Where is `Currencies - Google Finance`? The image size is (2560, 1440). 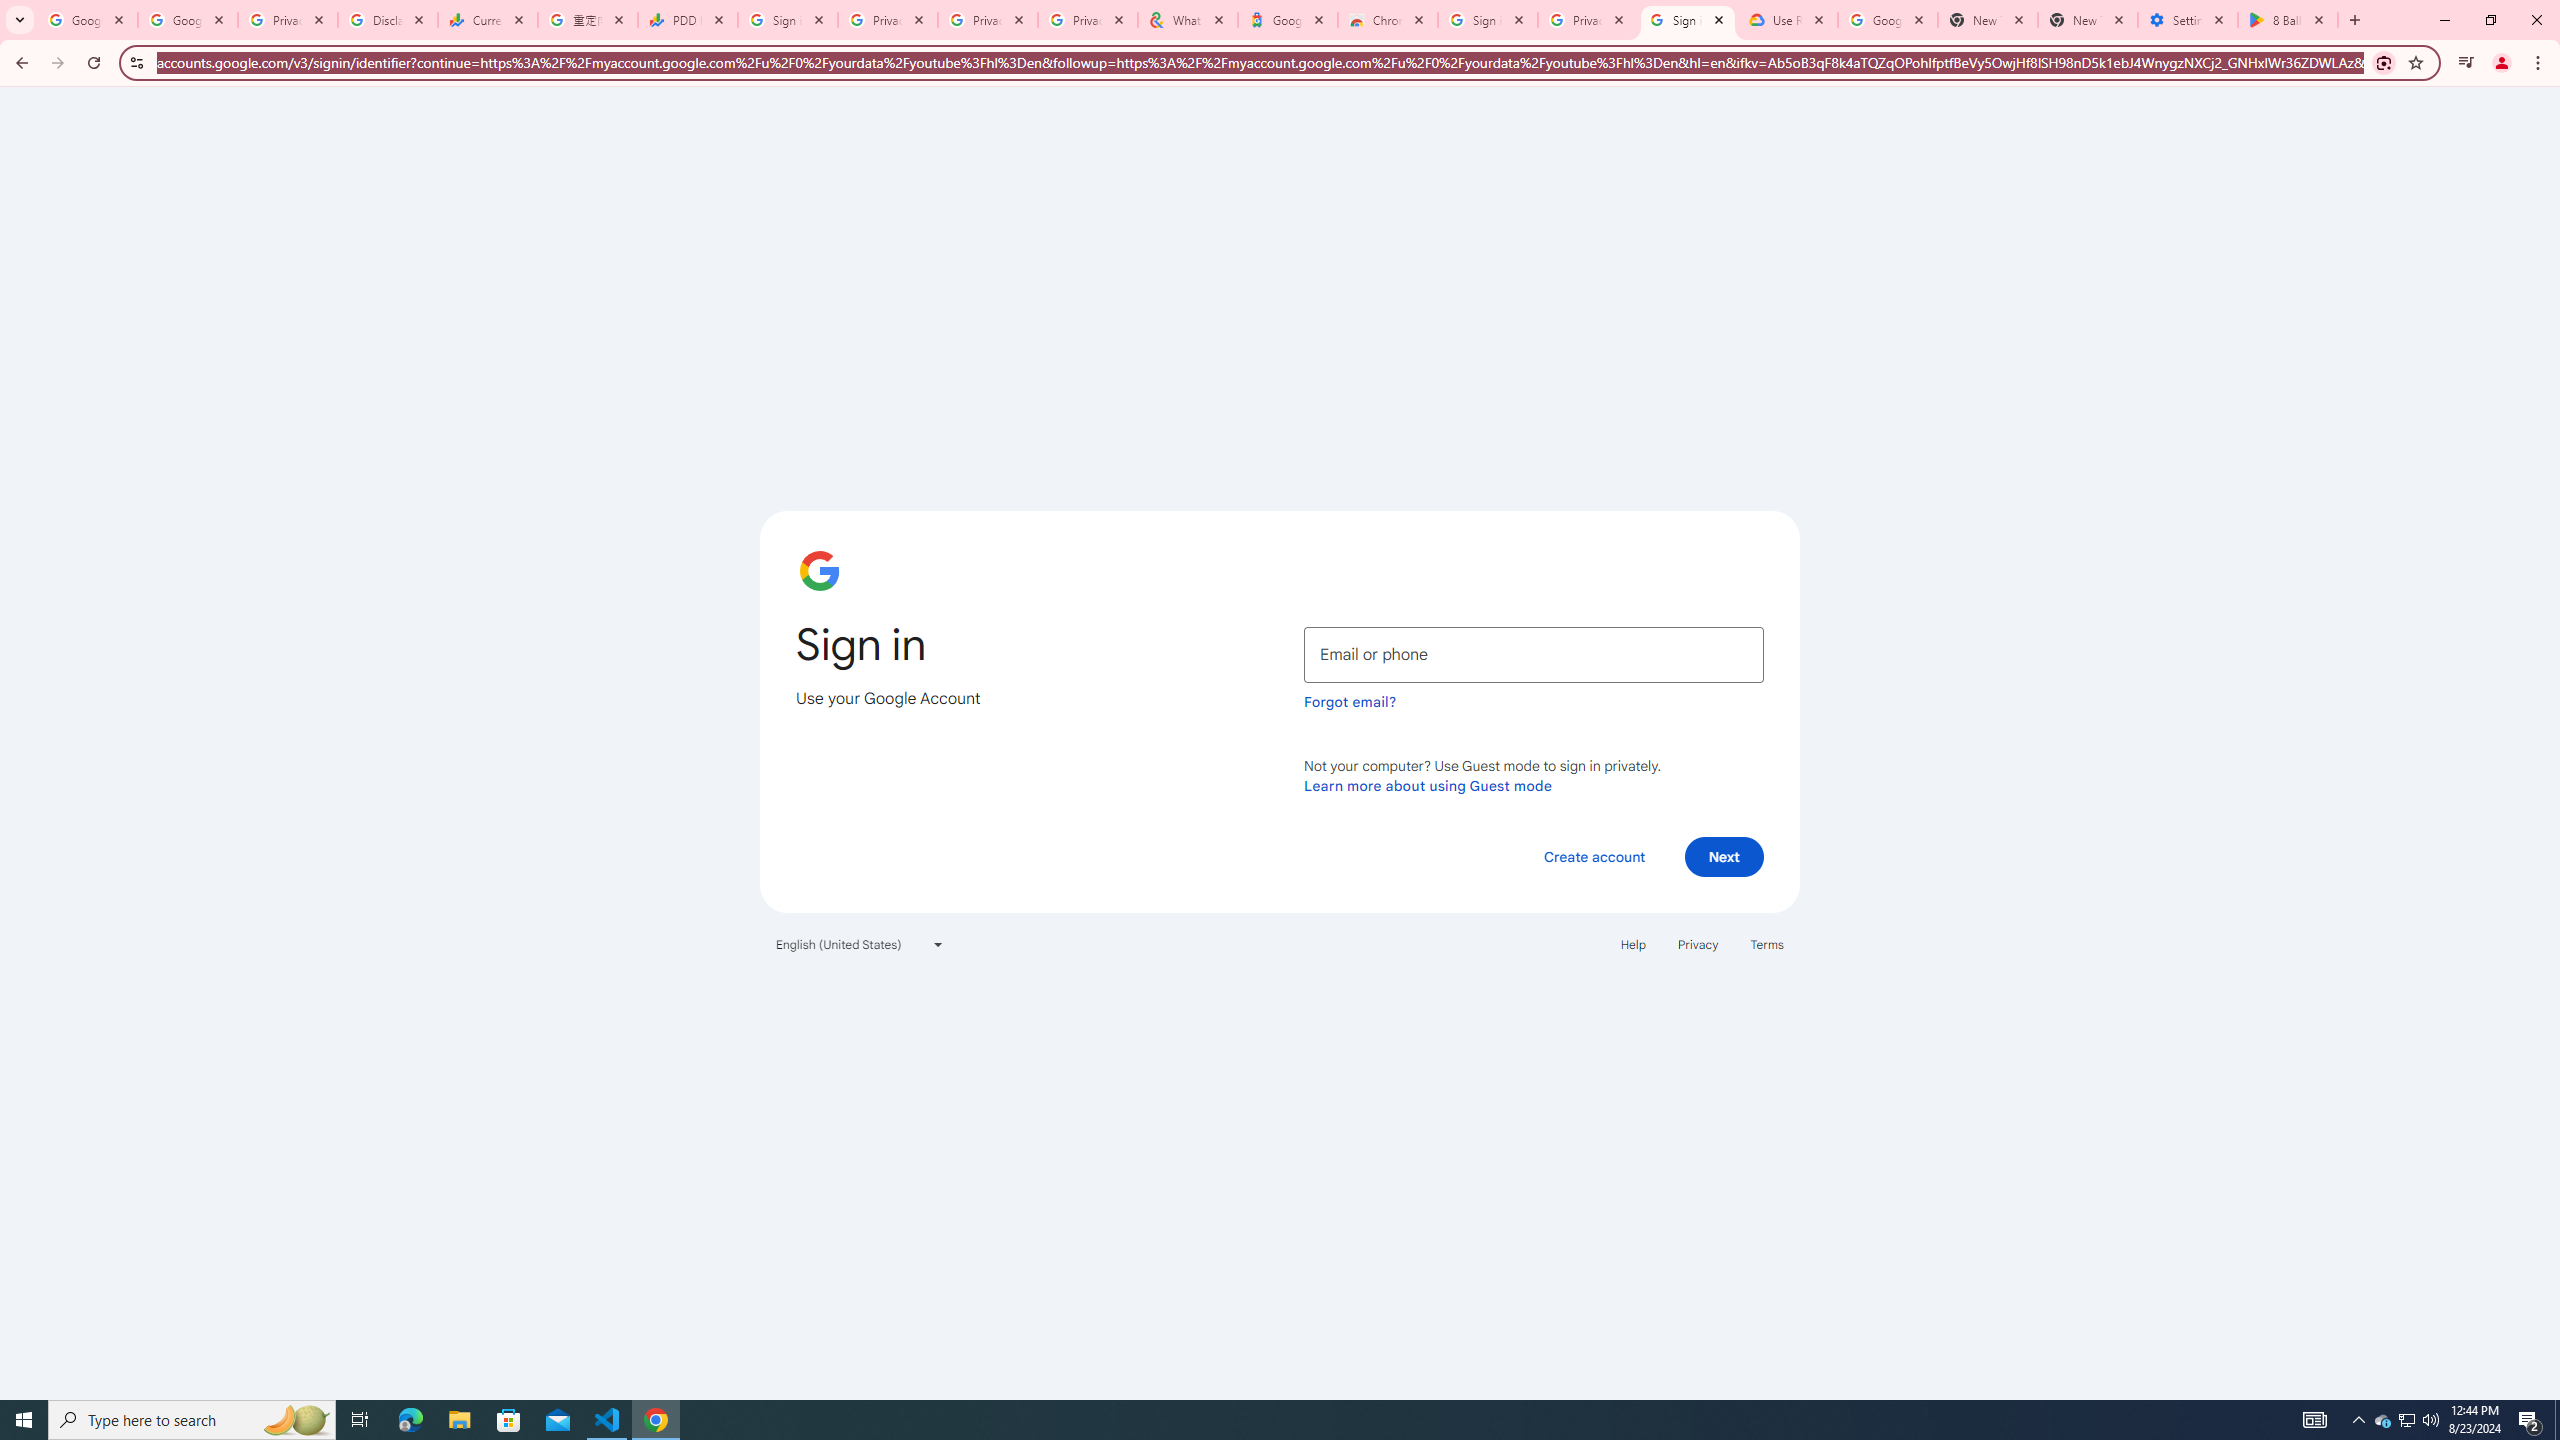
Currencies - Google Finance is located at coordinates (488, 20).